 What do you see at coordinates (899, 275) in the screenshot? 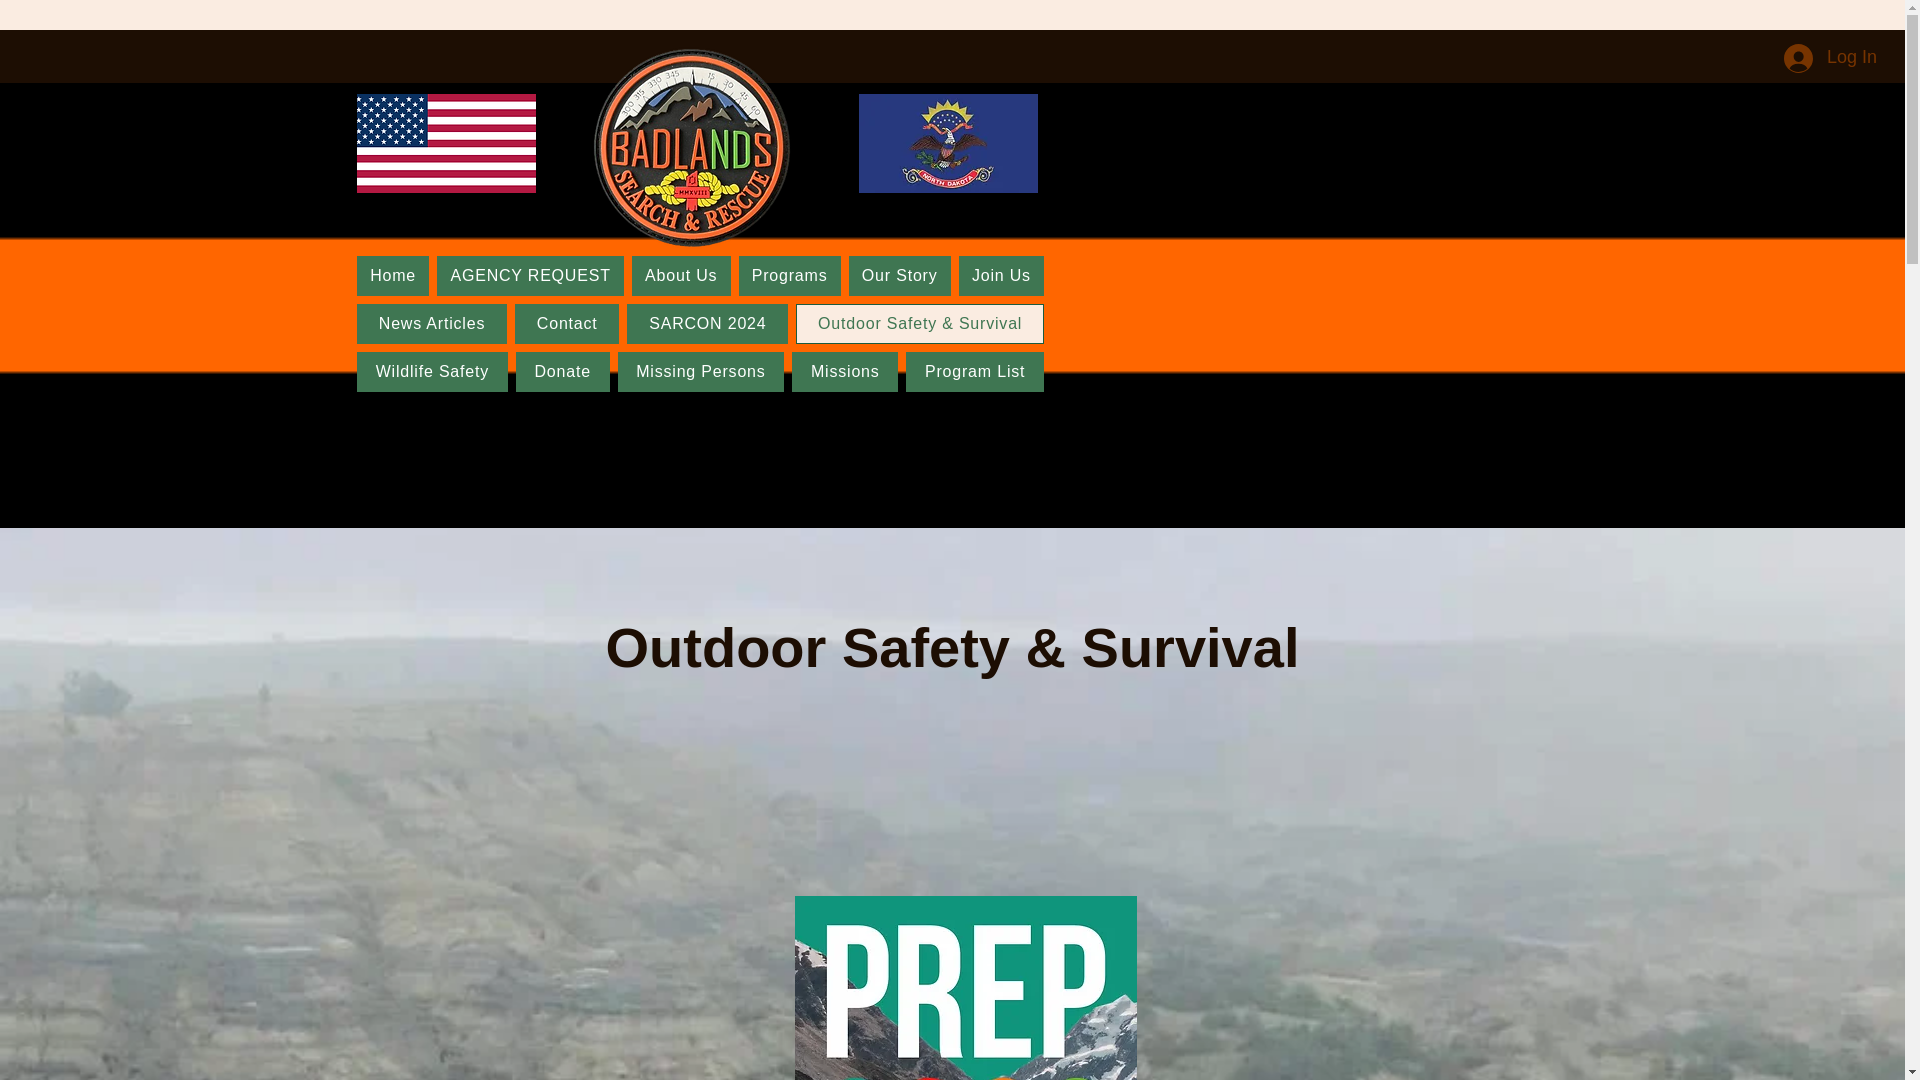
I see `Our Story` at bounding box center [899, 275].